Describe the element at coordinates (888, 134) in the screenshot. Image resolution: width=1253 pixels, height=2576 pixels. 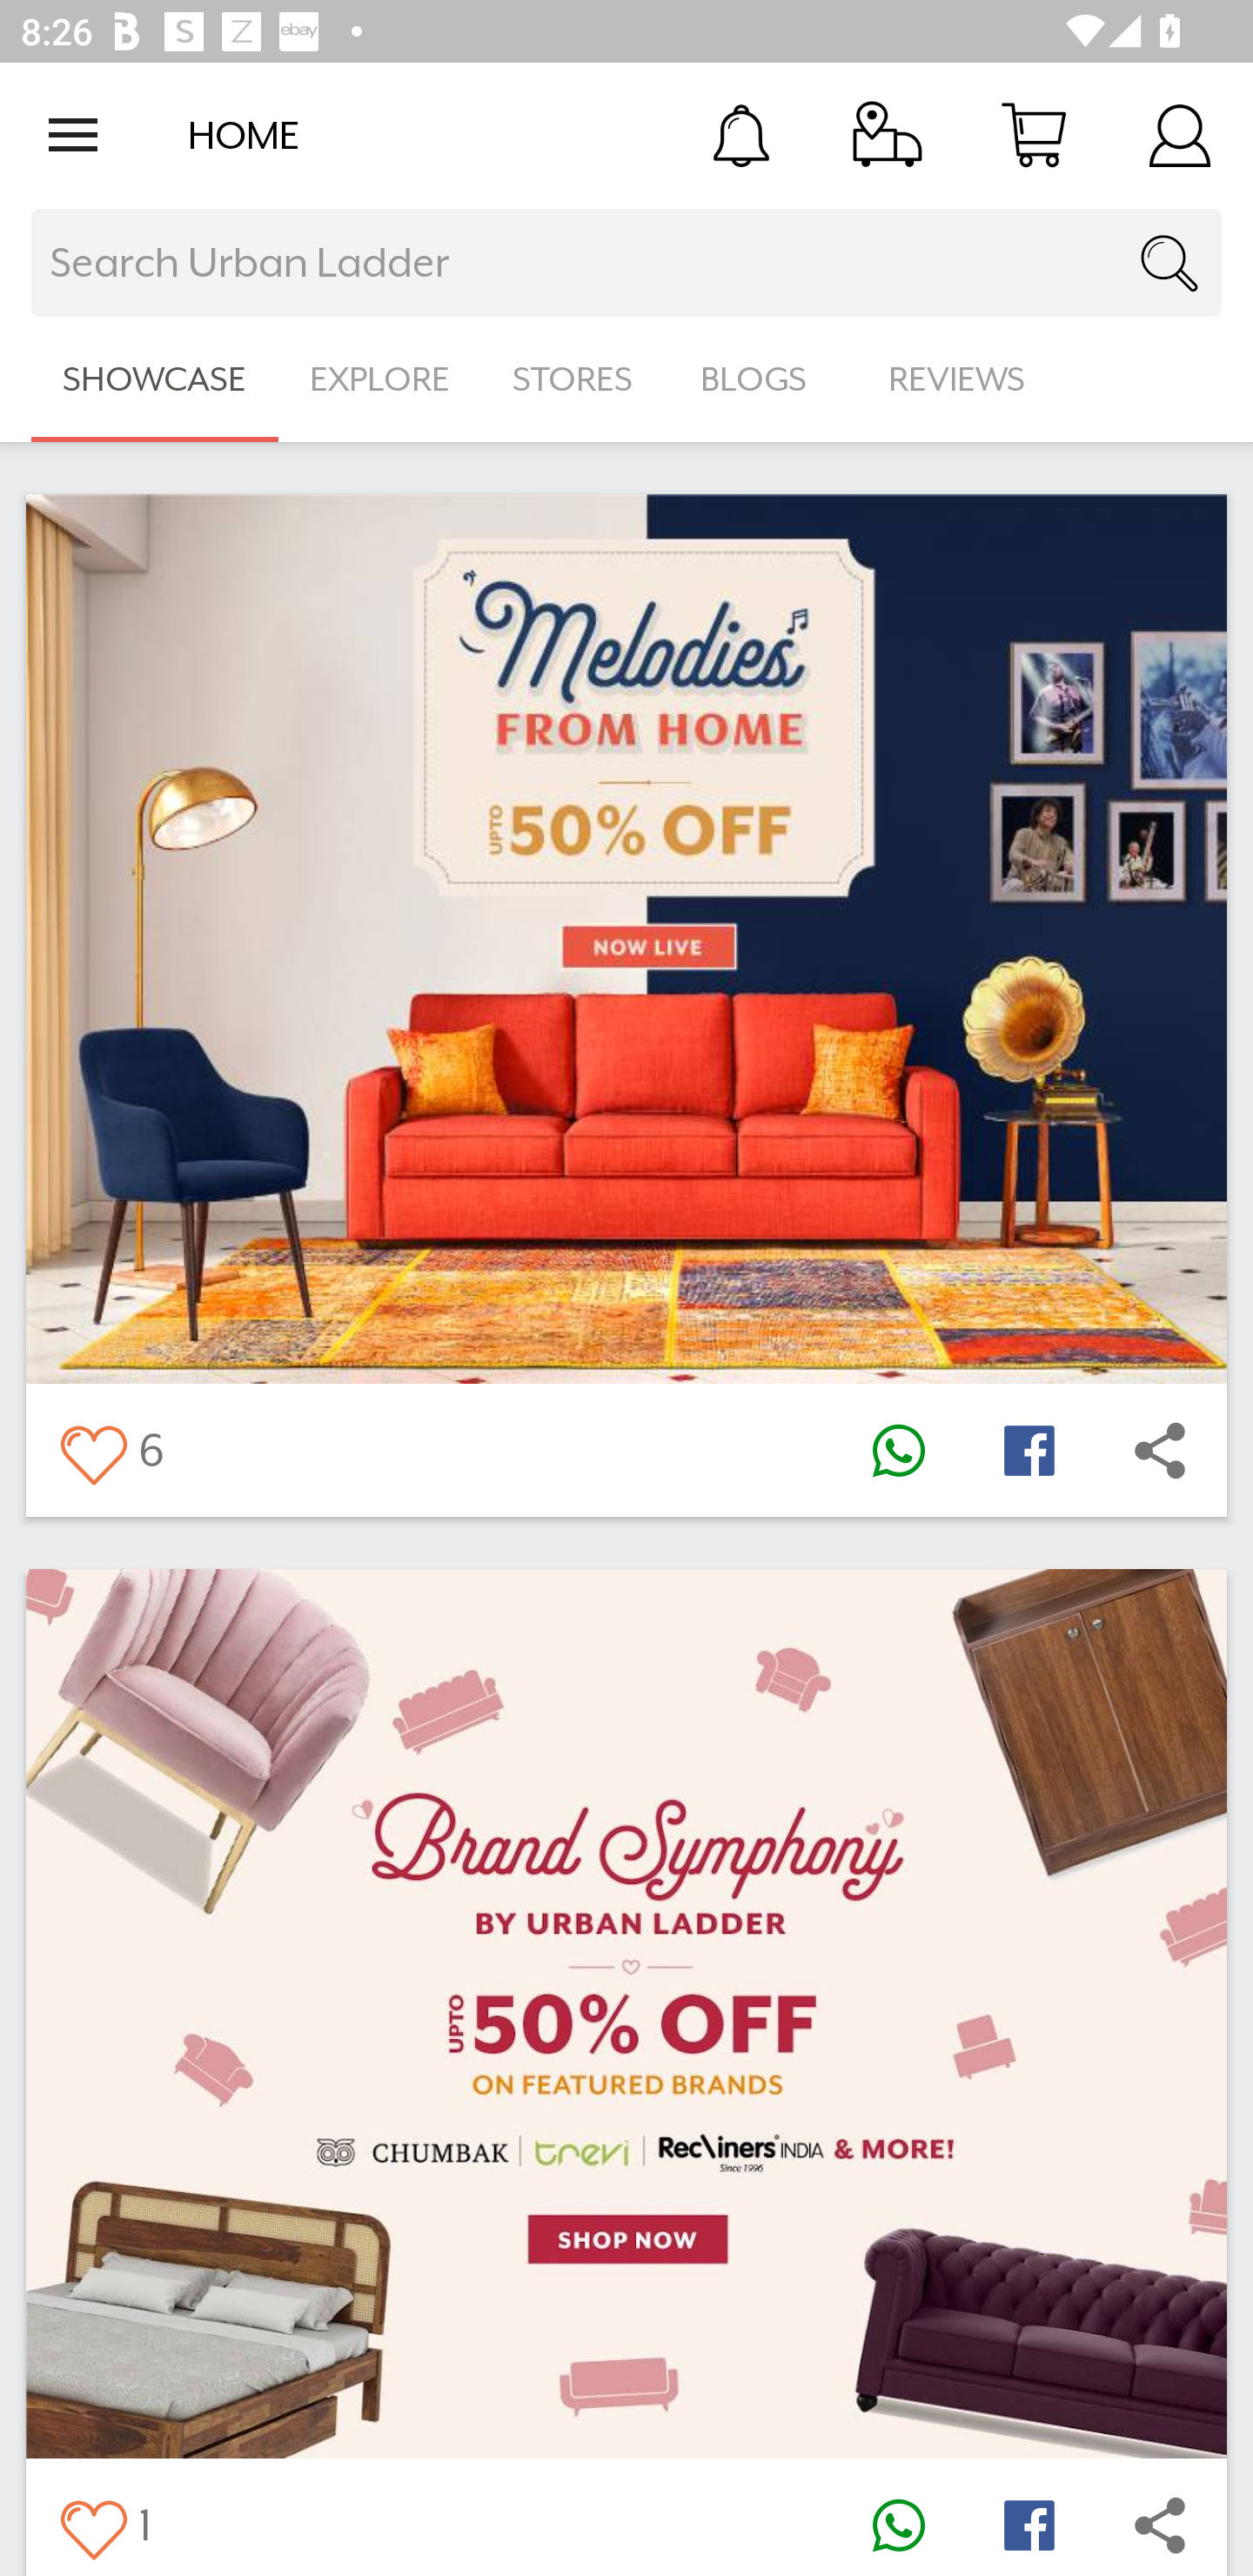
I see `Track Order` at that location.